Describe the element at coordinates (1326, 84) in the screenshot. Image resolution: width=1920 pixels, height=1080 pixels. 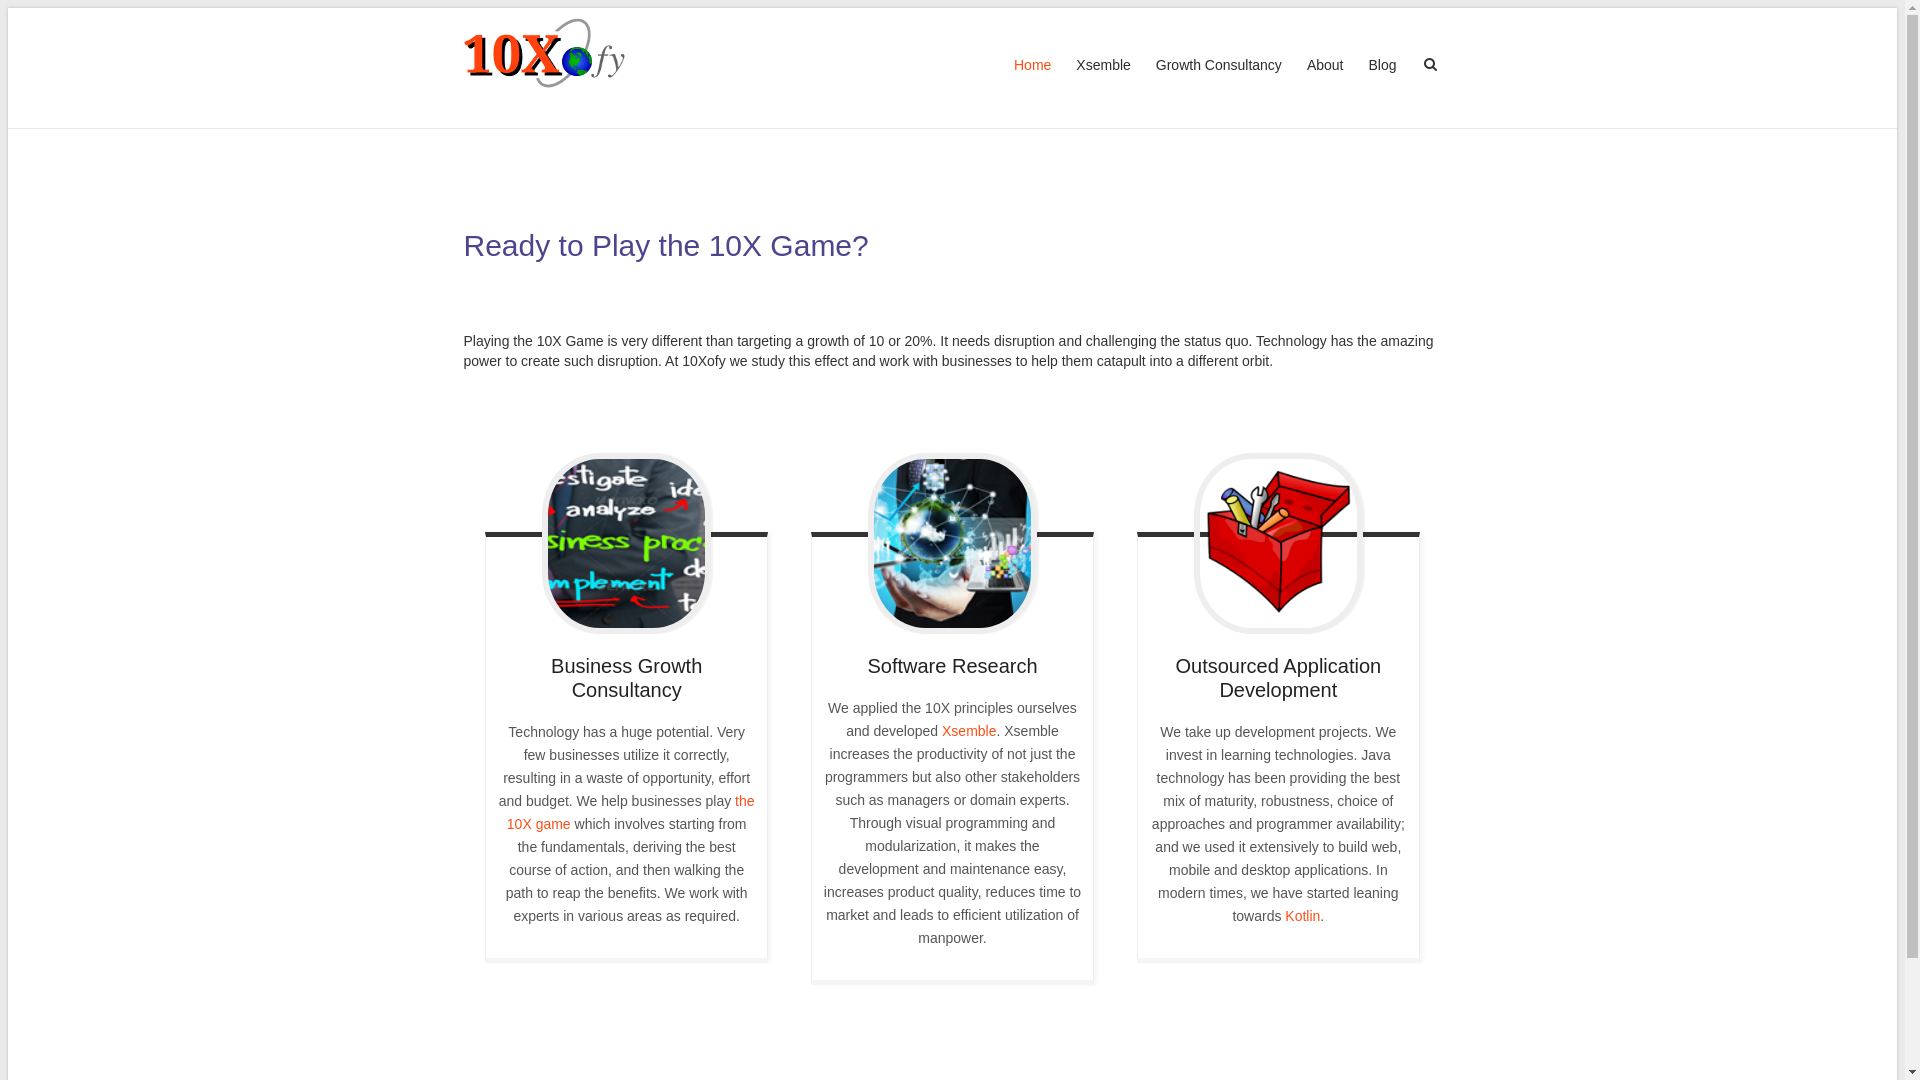
I see `About` at that location.